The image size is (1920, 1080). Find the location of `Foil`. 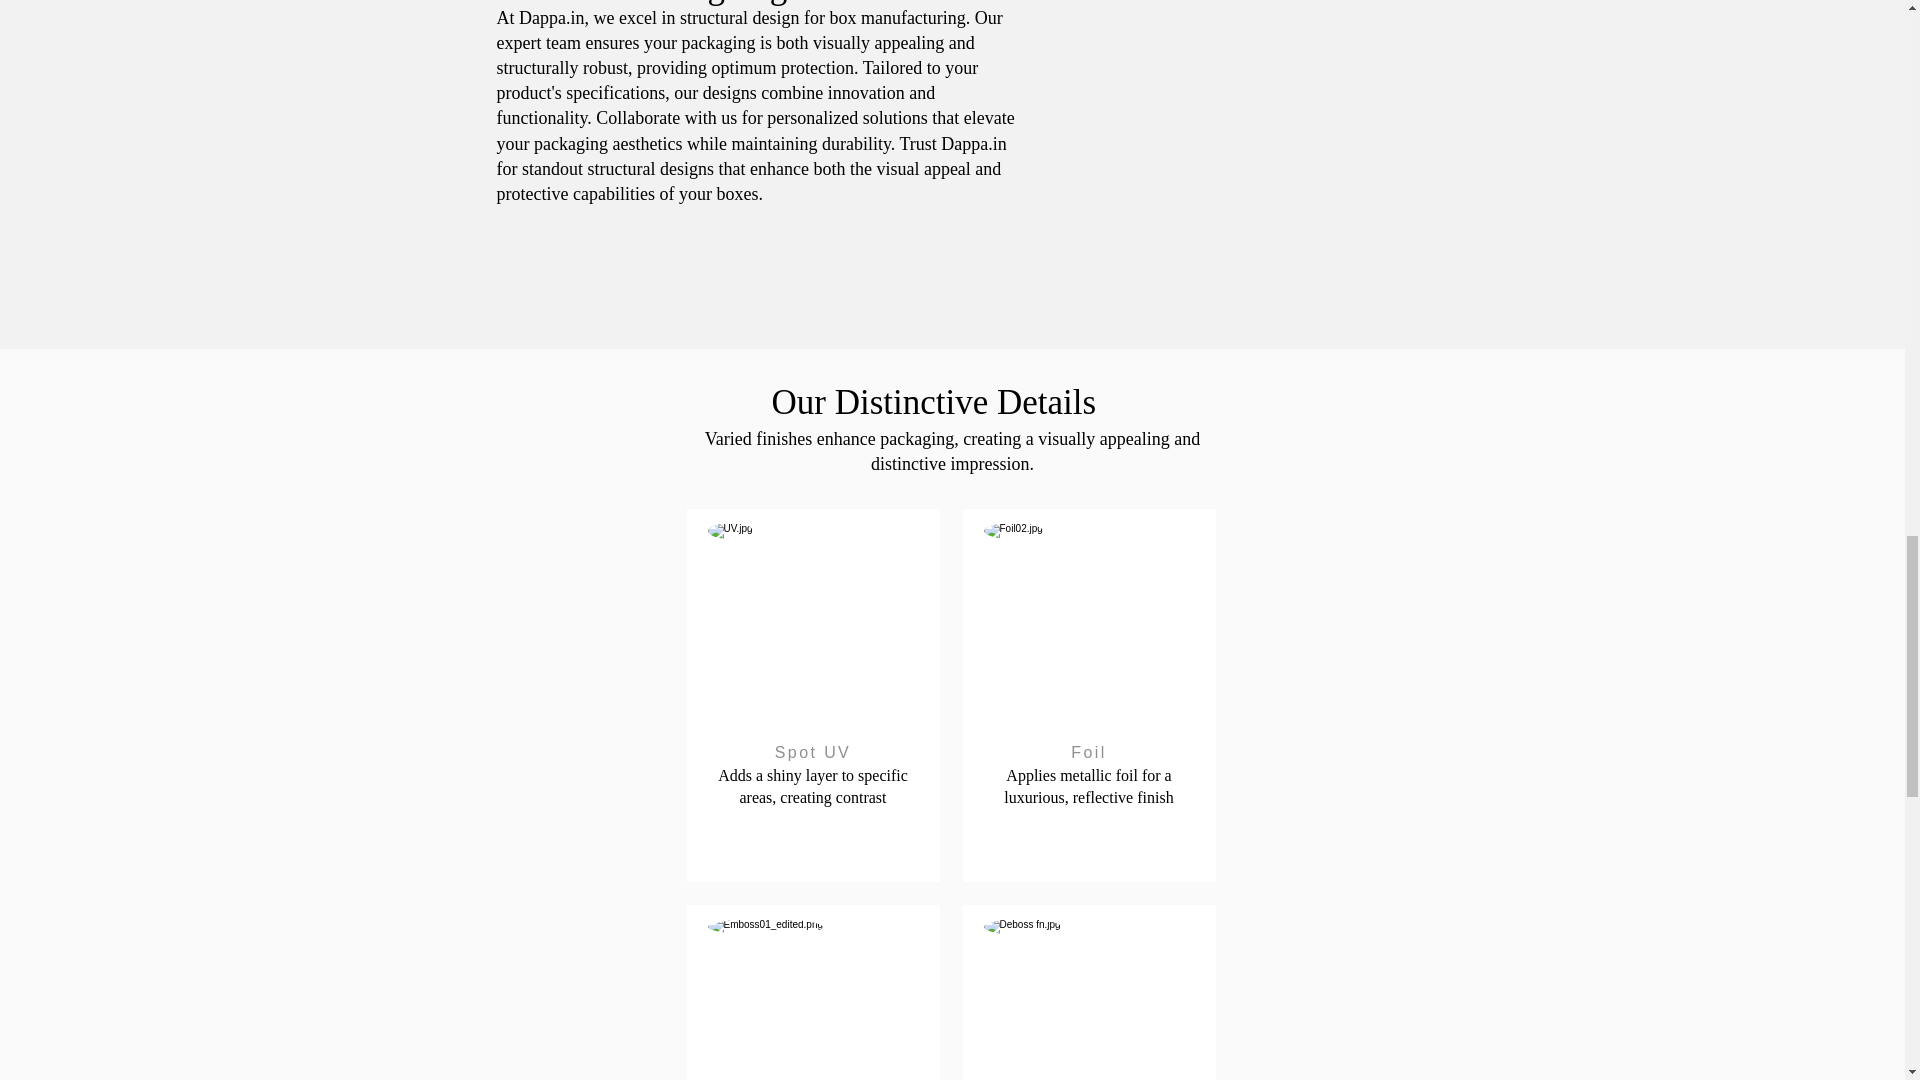

Foil is located at coordinates (1089, 752).